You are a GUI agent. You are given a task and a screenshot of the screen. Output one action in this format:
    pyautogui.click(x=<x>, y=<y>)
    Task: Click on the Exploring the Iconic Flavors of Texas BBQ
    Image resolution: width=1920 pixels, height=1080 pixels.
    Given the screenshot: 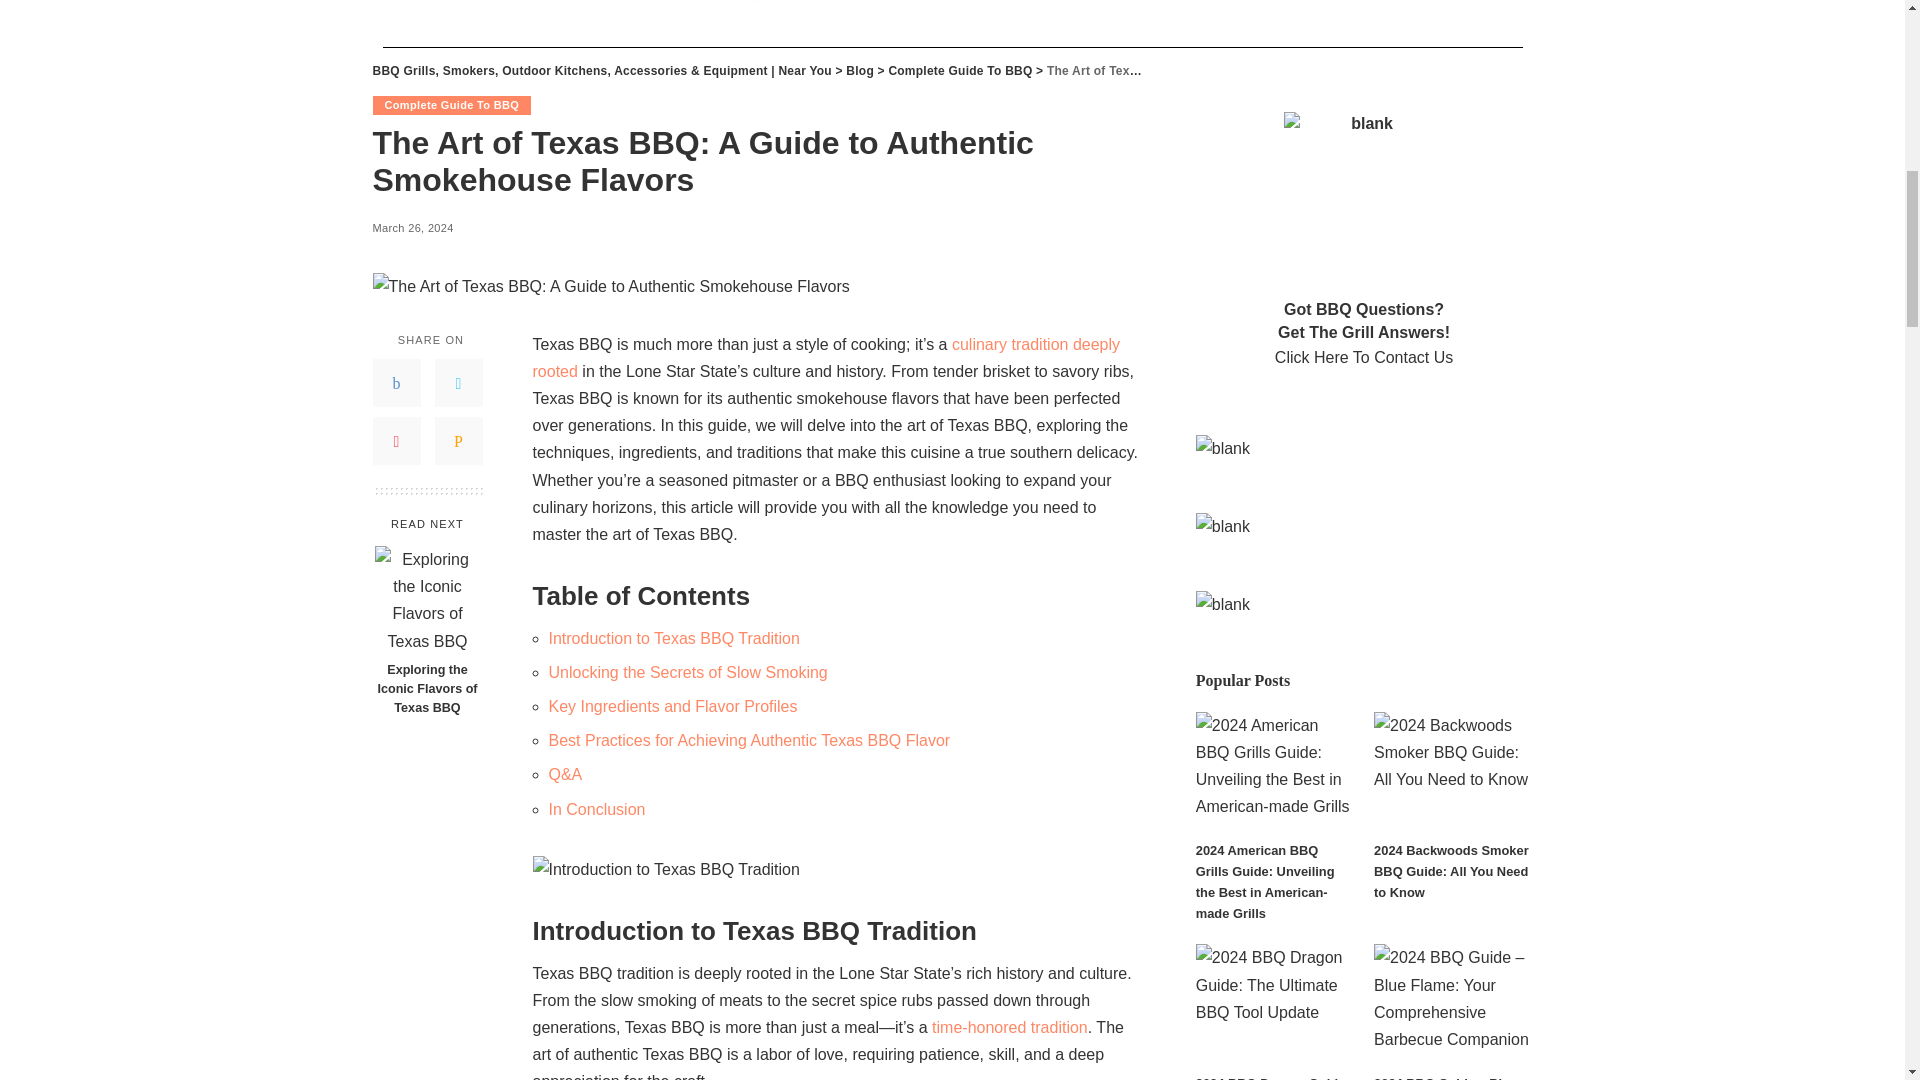 What is the action you would take?
    pyautogui.click(x=426, y=689)
    